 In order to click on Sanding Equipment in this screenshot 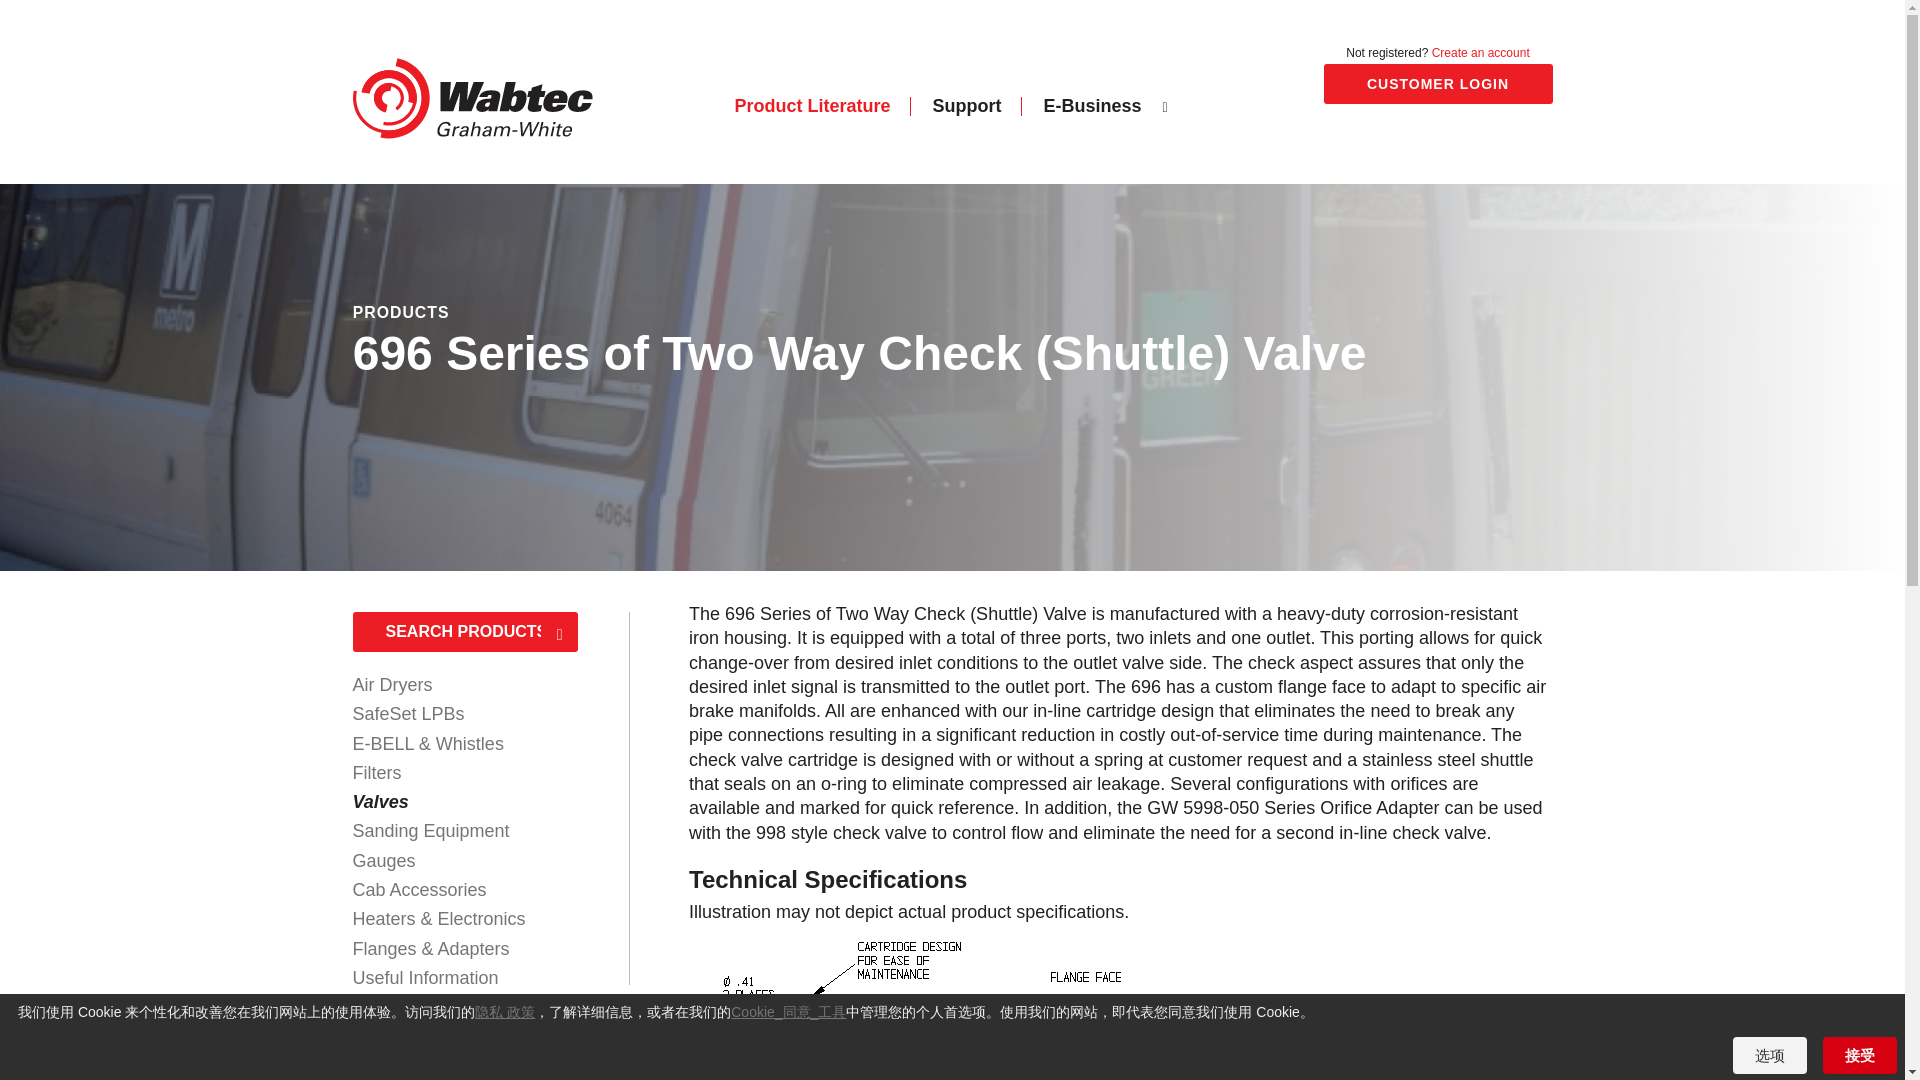, I will do `click(430, 830)`.